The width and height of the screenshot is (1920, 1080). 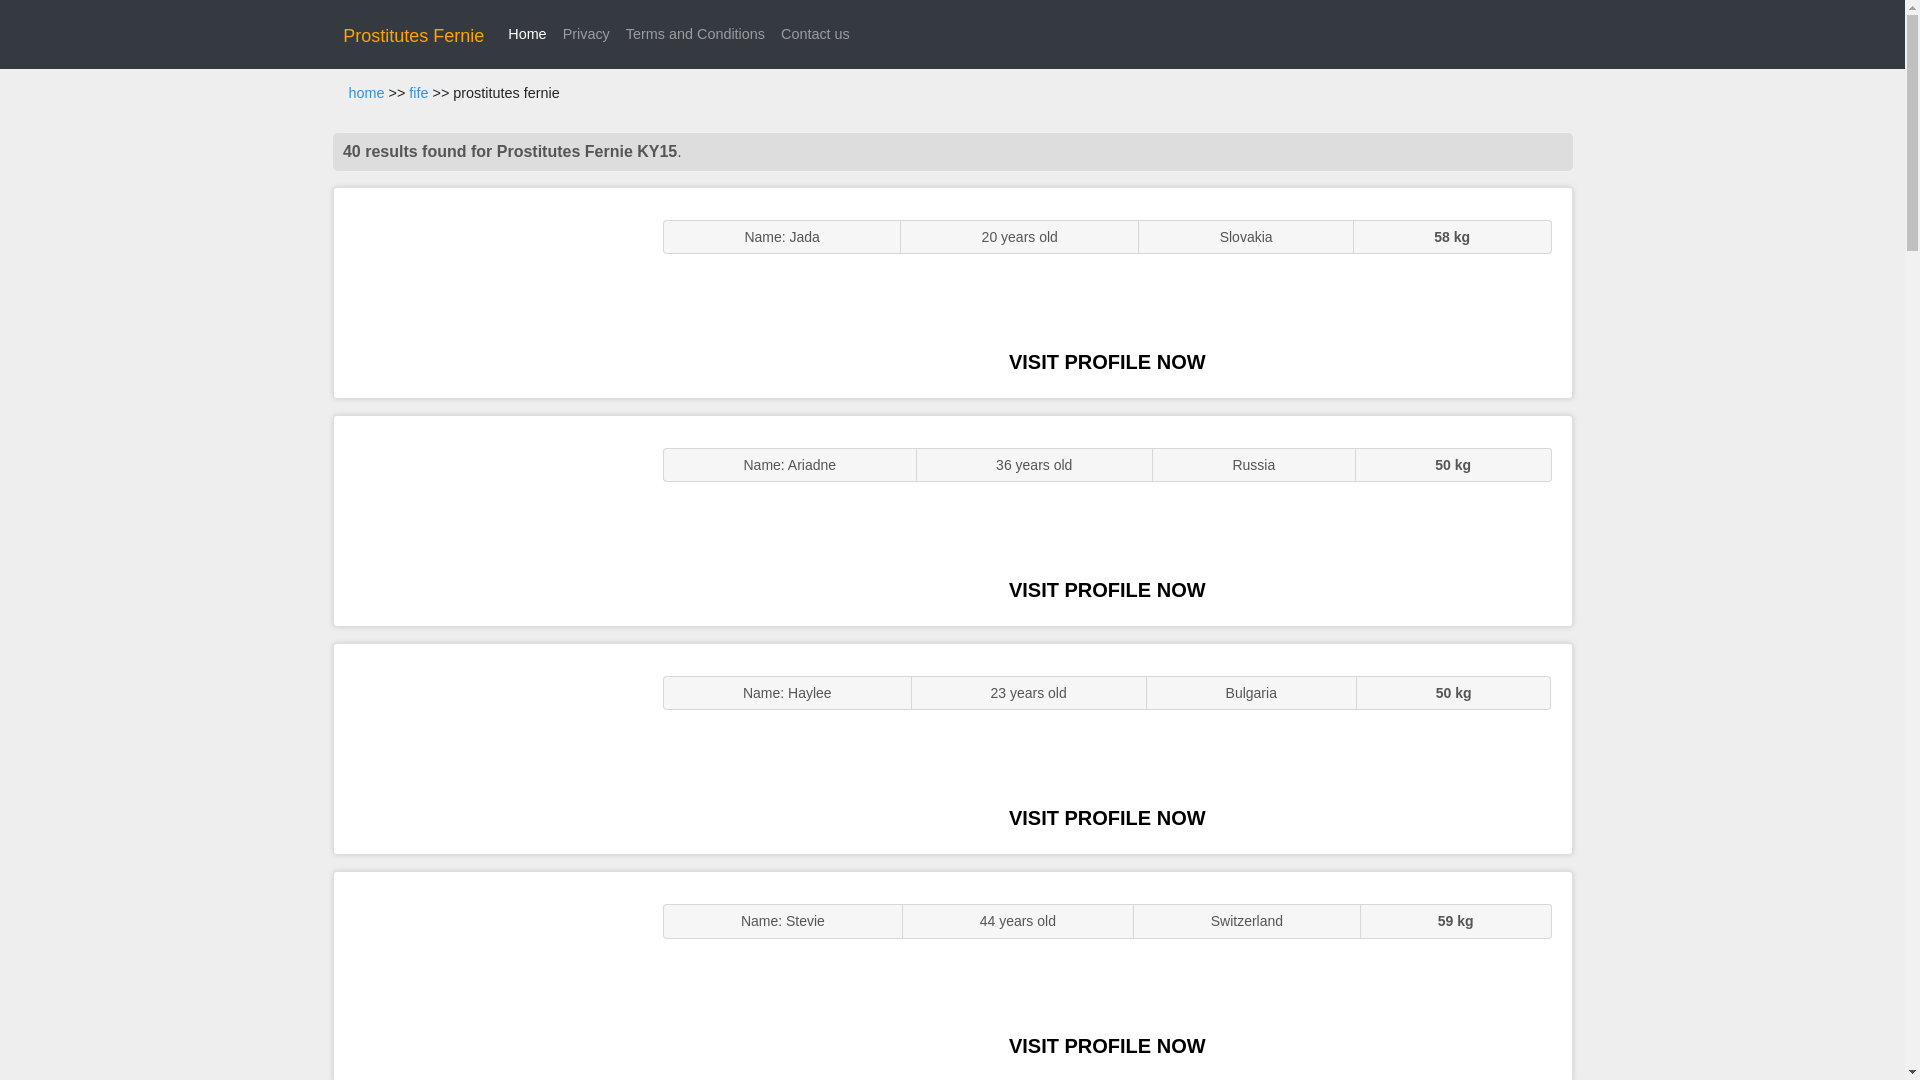 I want to click on Sluts, so click(x=488, y=976).